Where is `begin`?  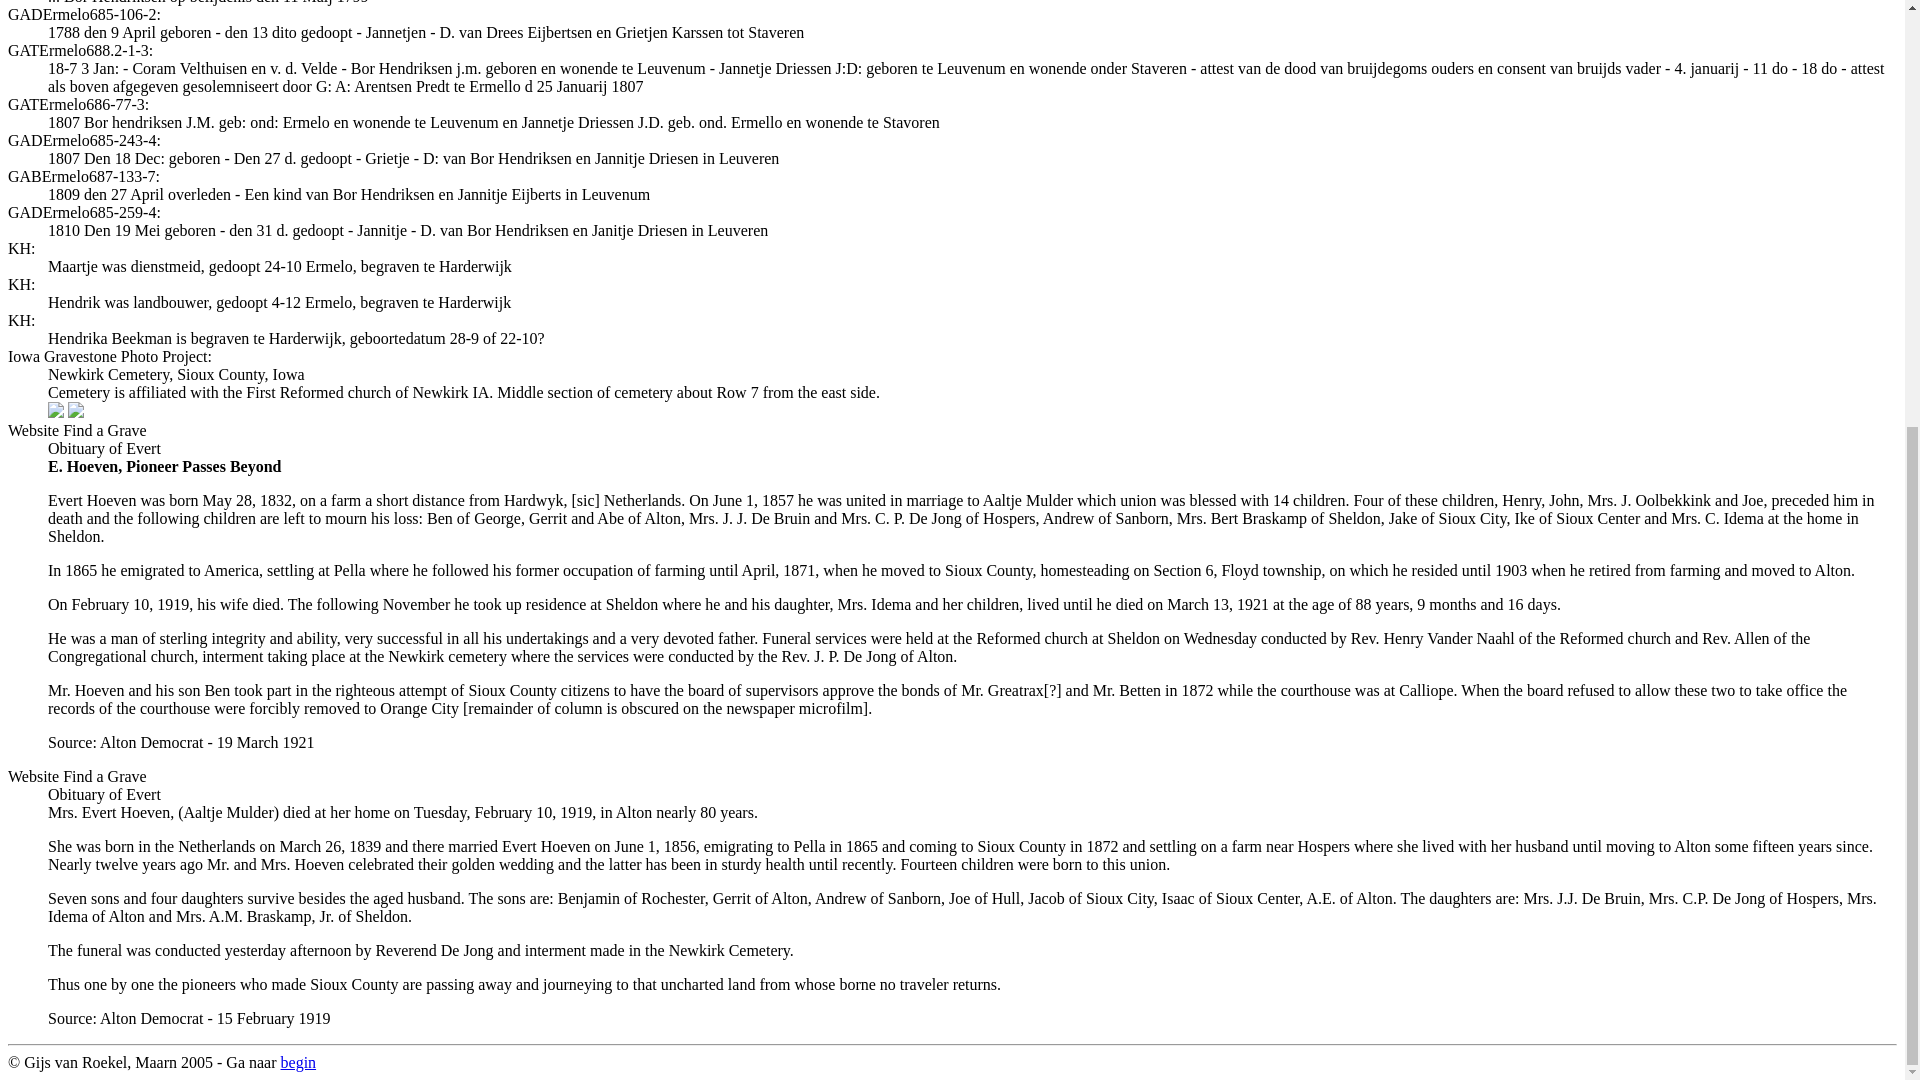 begin is located at coordinates (298, 1062).